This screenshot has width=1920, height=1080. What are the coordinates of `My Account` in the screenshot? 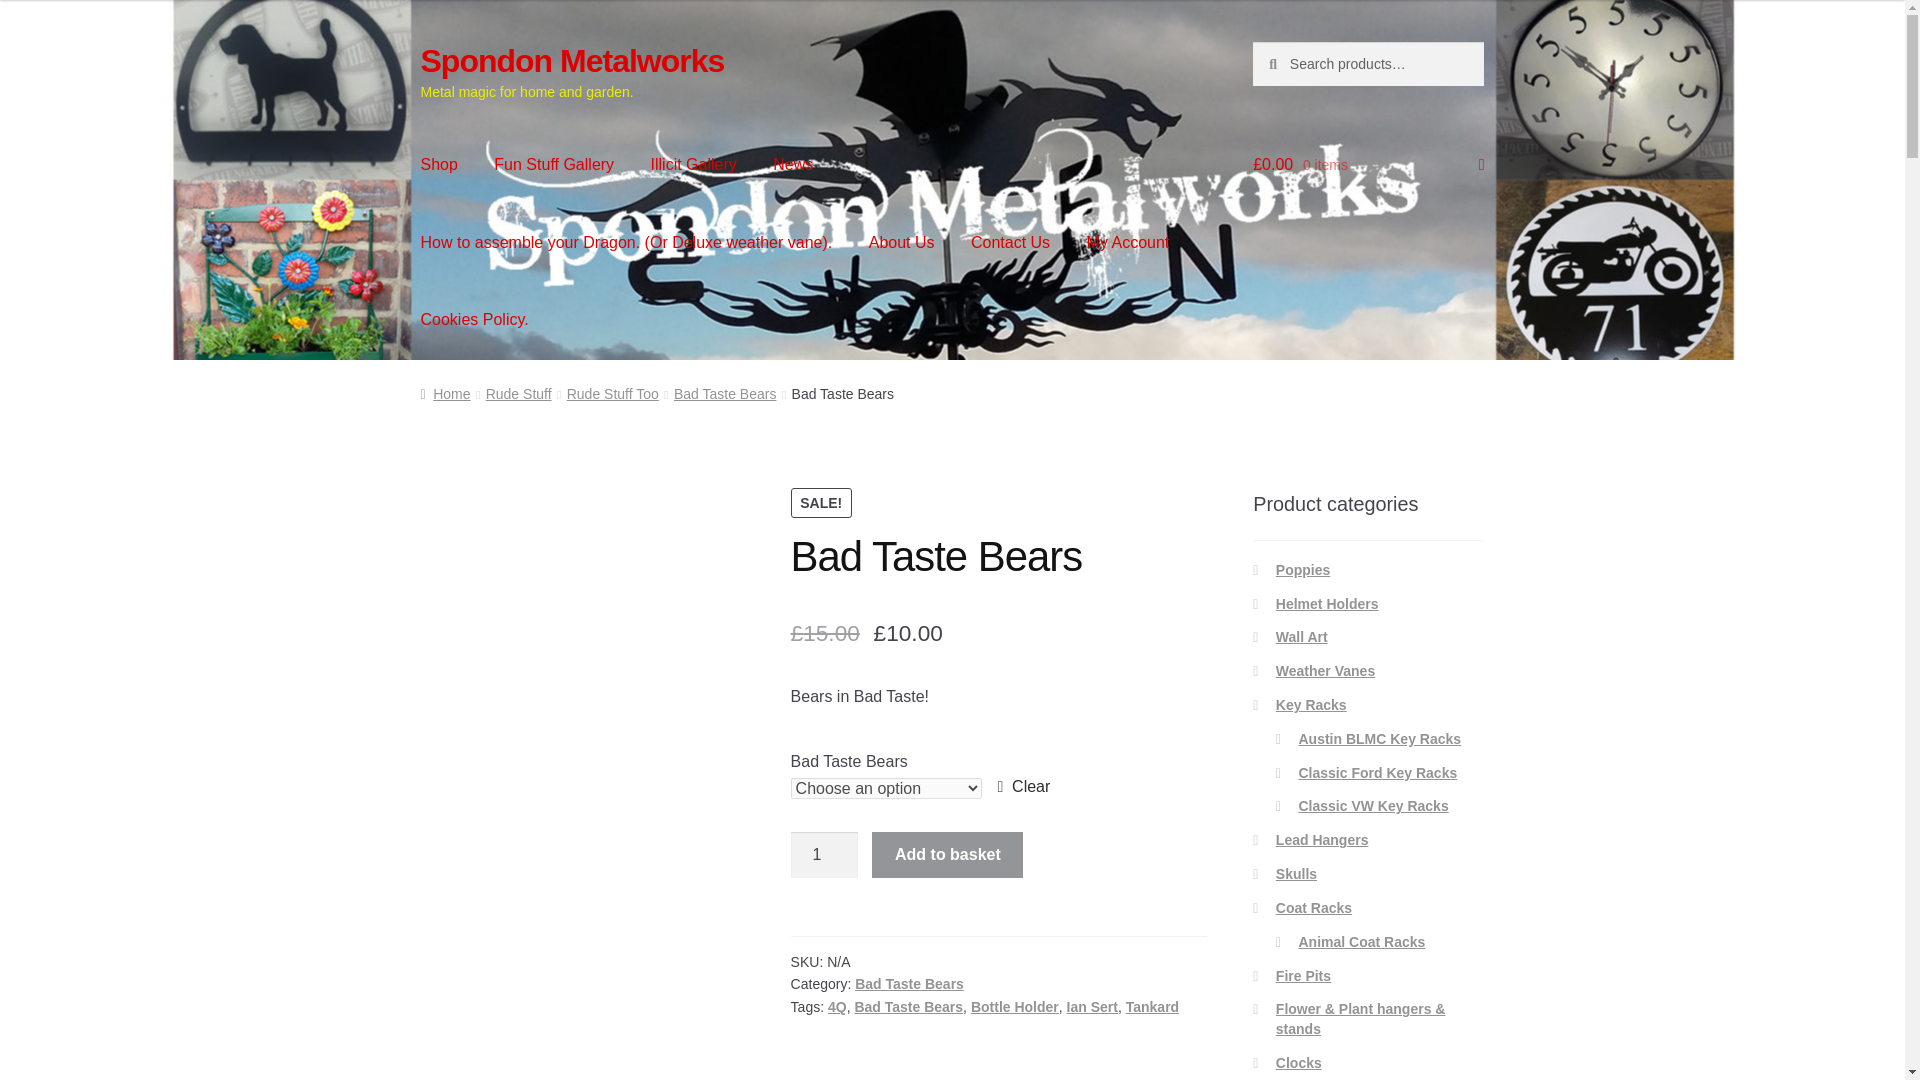 It's located at (1128, 242).